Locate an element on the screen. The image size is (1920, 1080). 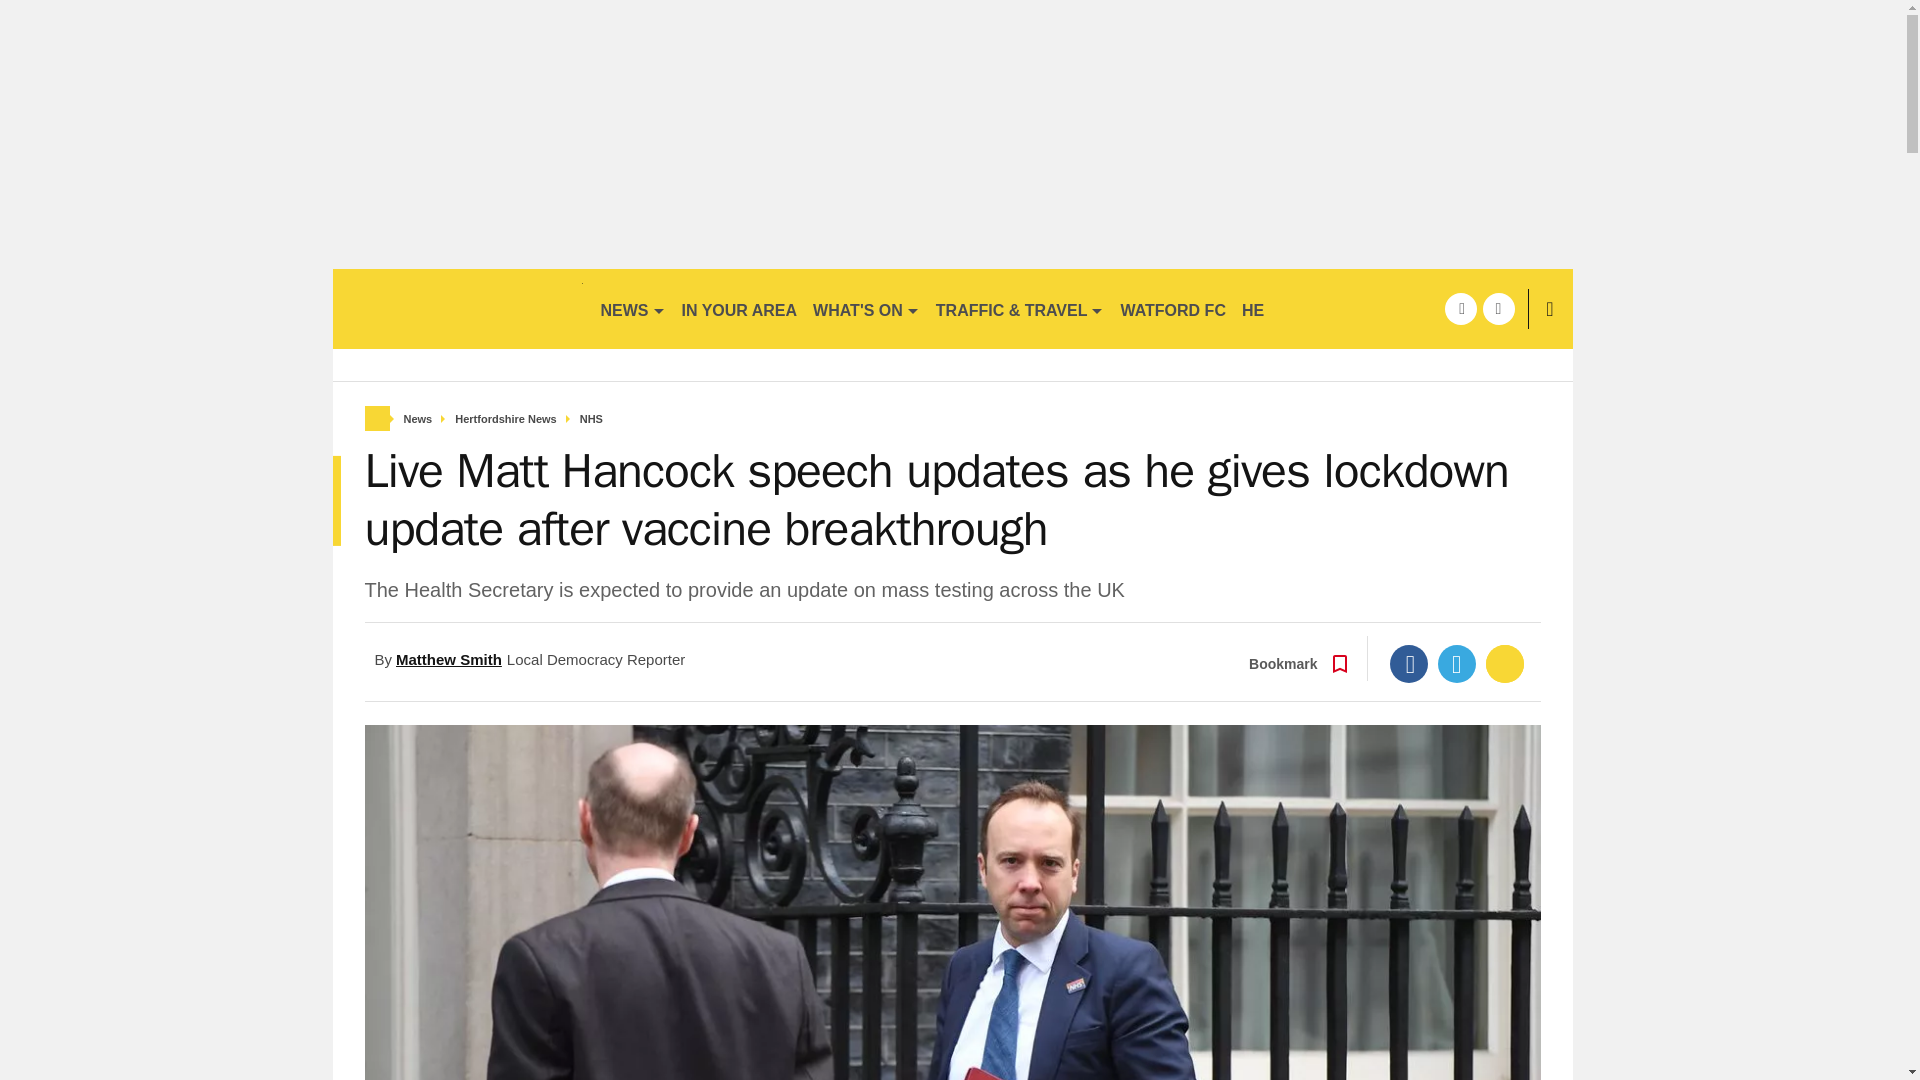
hertfordshiremercury is located at coordinates (456, 308).